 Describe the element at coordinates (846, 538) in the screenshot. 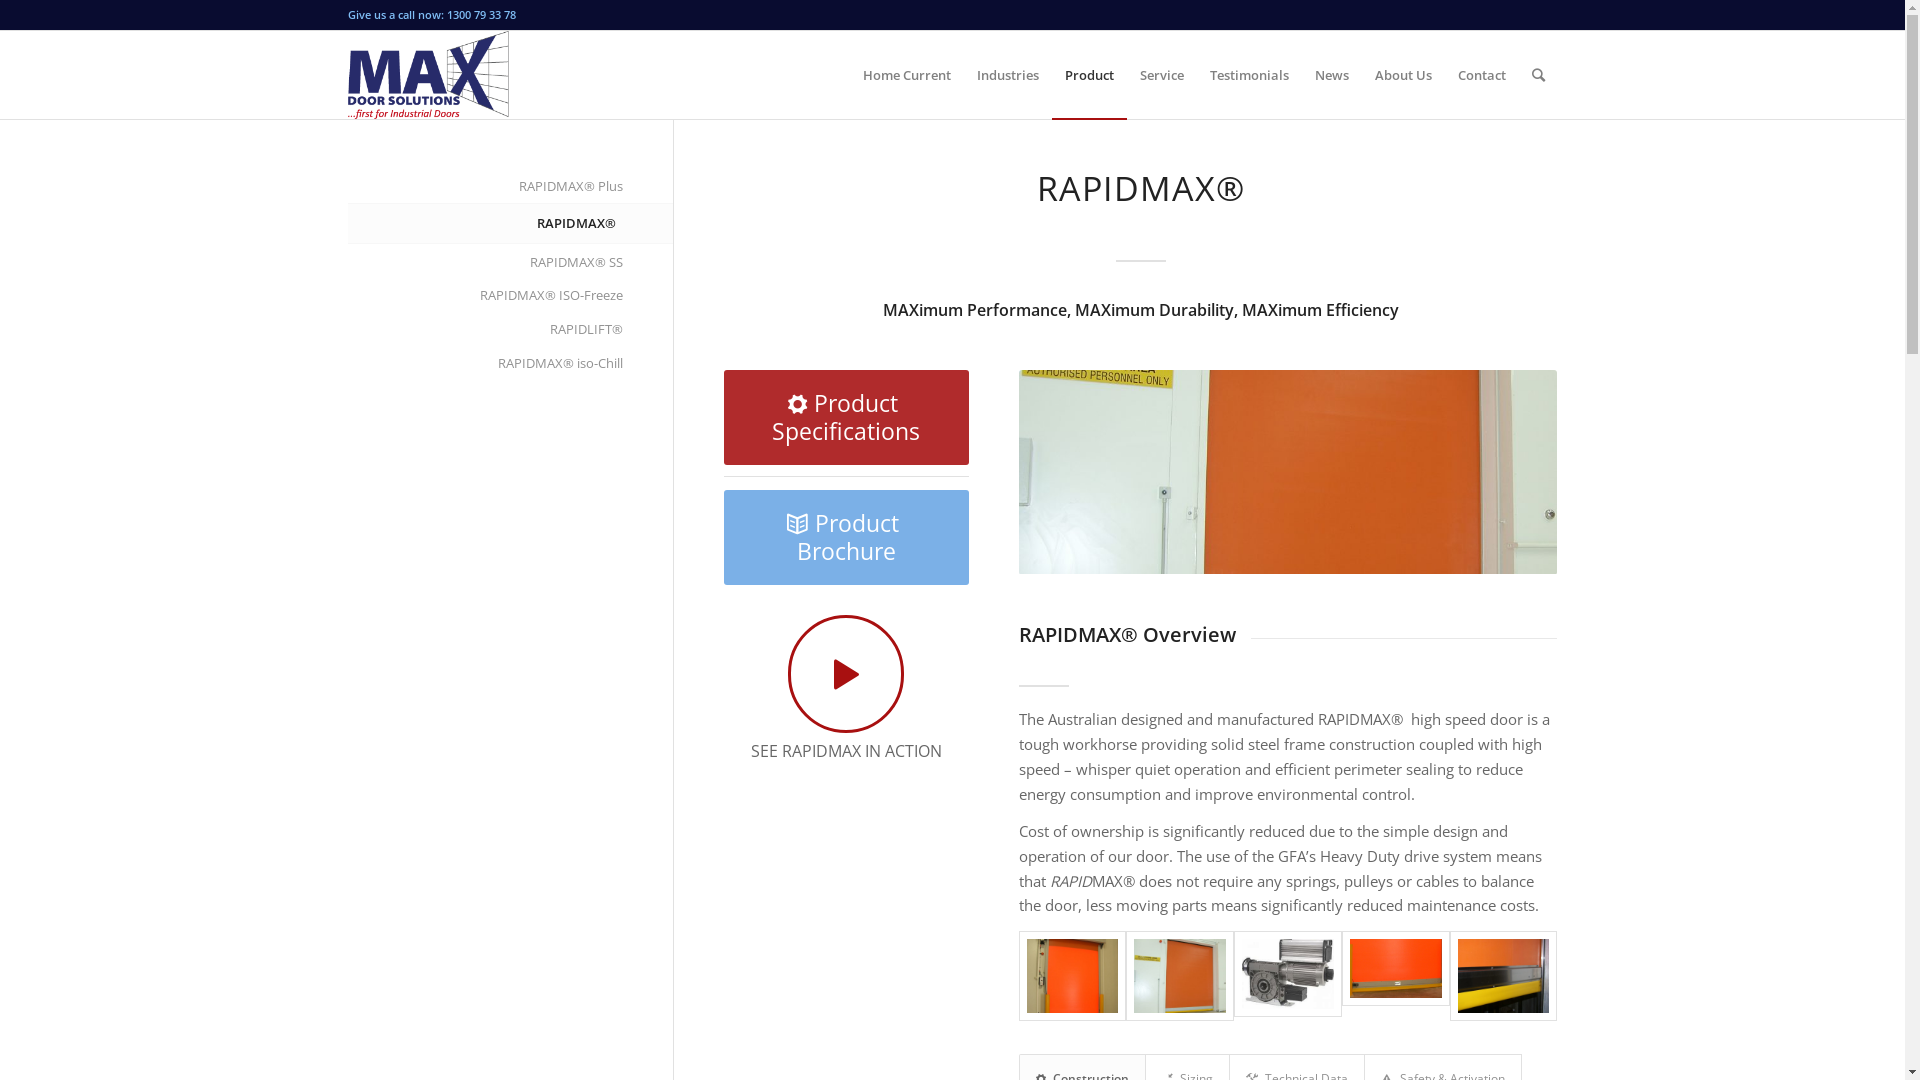

I see `Product Brochure` at that location.